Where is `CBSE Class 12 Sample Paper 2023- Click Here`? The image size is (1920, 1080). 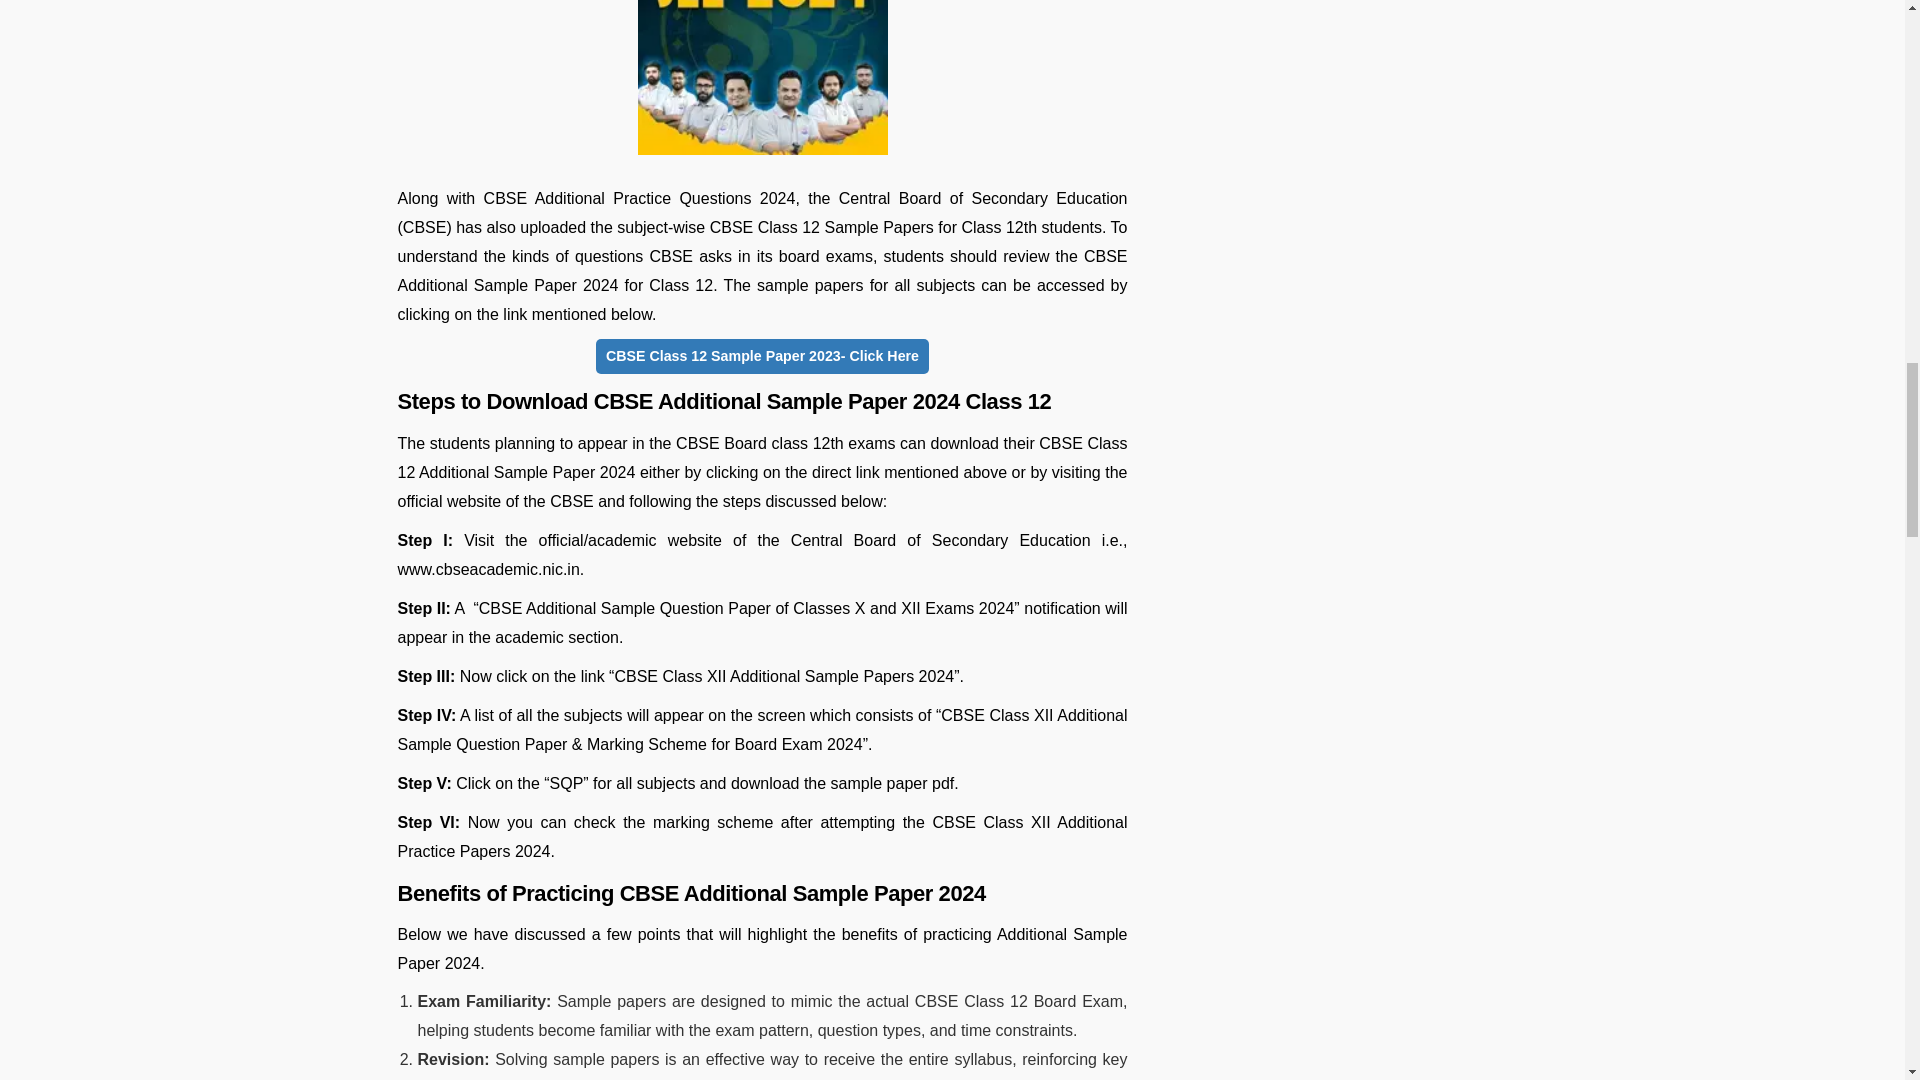
CBSE Class 12 Sample Paper 2023- Click Here is located at coordinates (762, 360).